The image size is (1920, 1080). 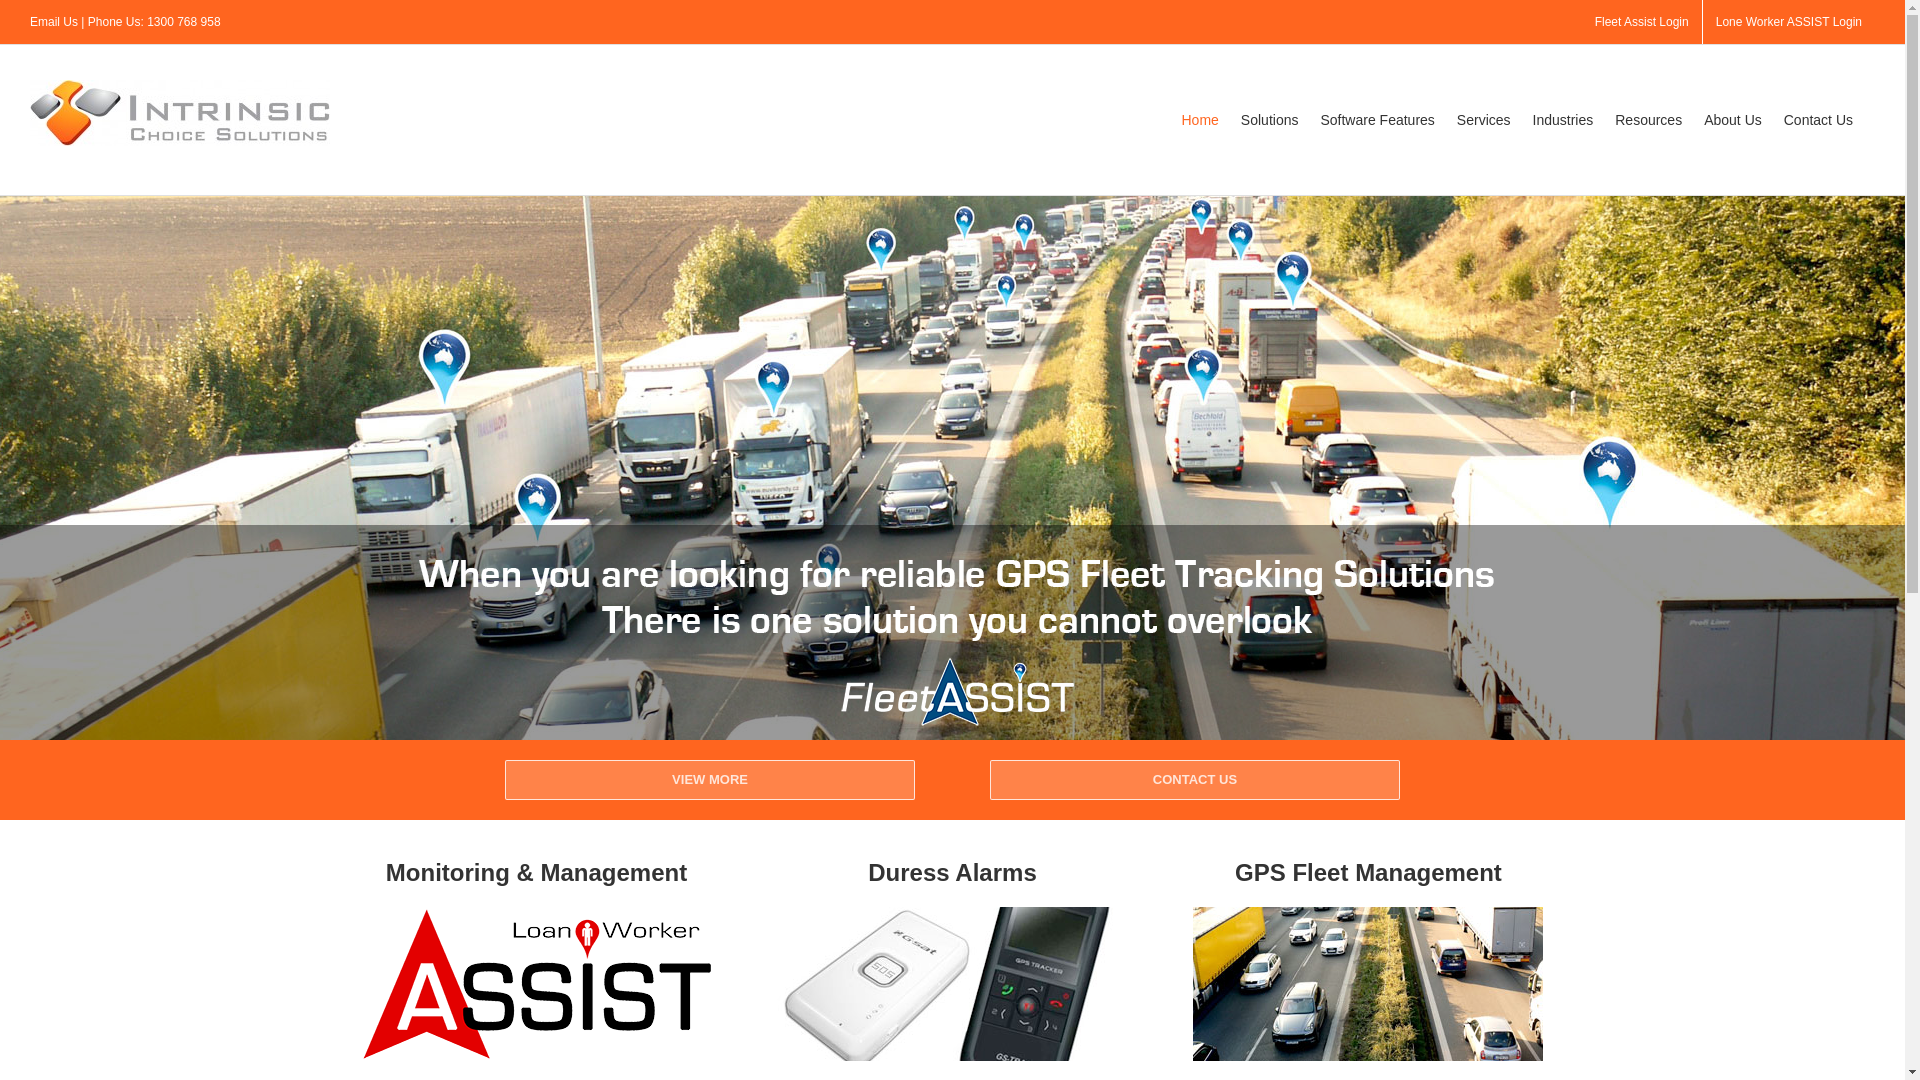 What do you see at coordinates (1200, 120) in the screenshot?
I see `Home` at bounding box center [1200, 120].